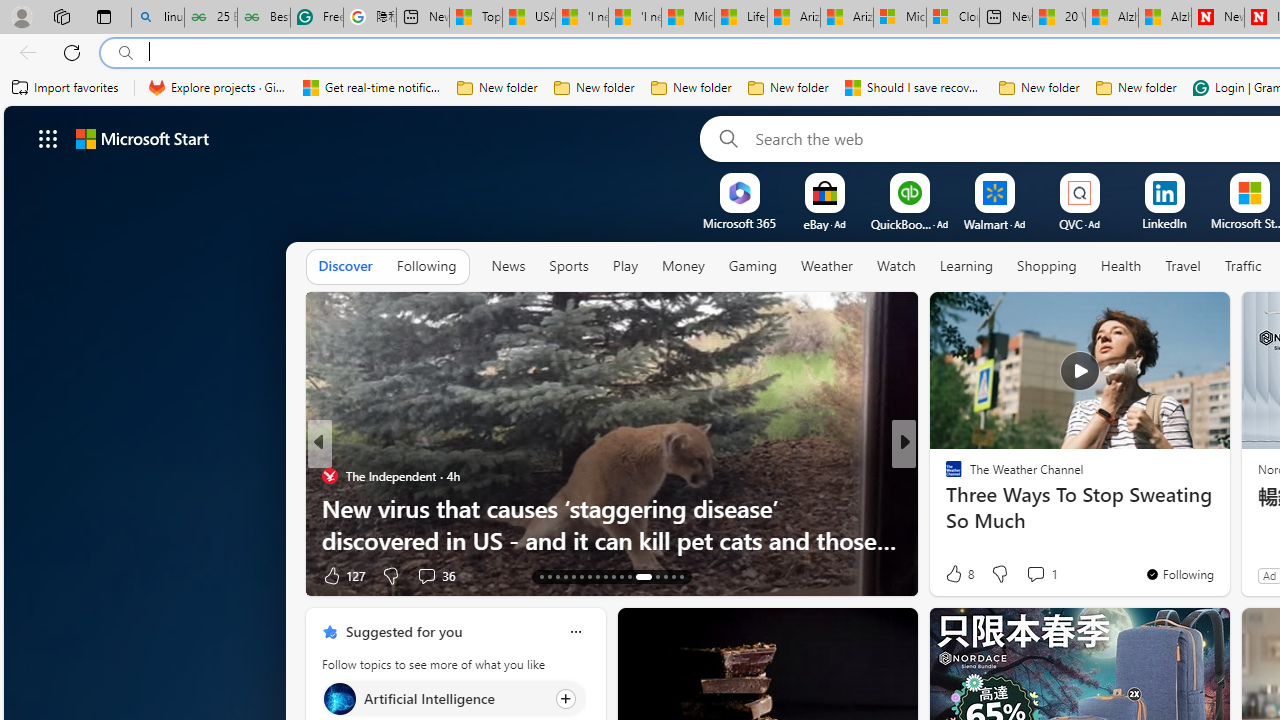 This screenshot has width=1280, height=720. What do you see at coordinates (1042, 574) in the screenshot?
I see `View comments 7 Comment` at bounding box center [1042, 574].